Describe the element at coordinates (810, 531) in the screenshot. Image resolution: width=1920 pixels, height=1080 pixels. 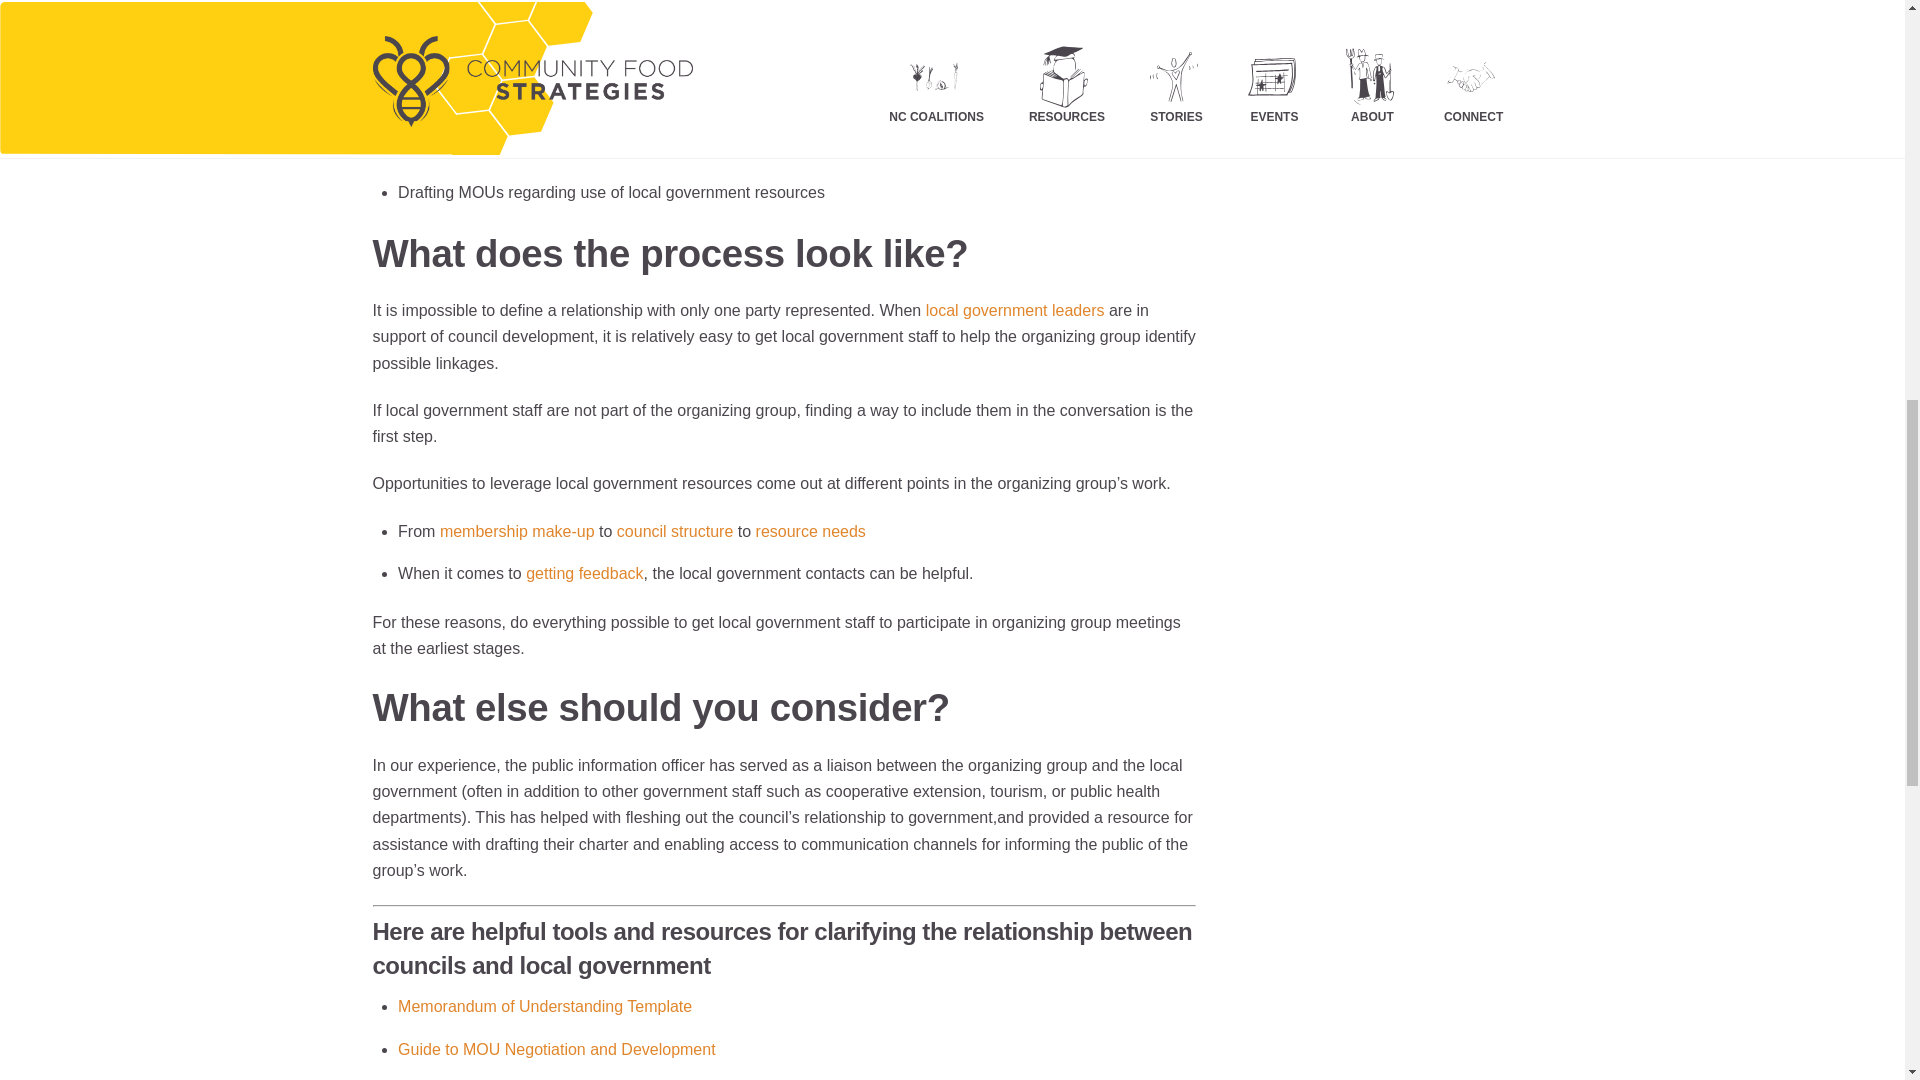
I see `resource needs` at that location.